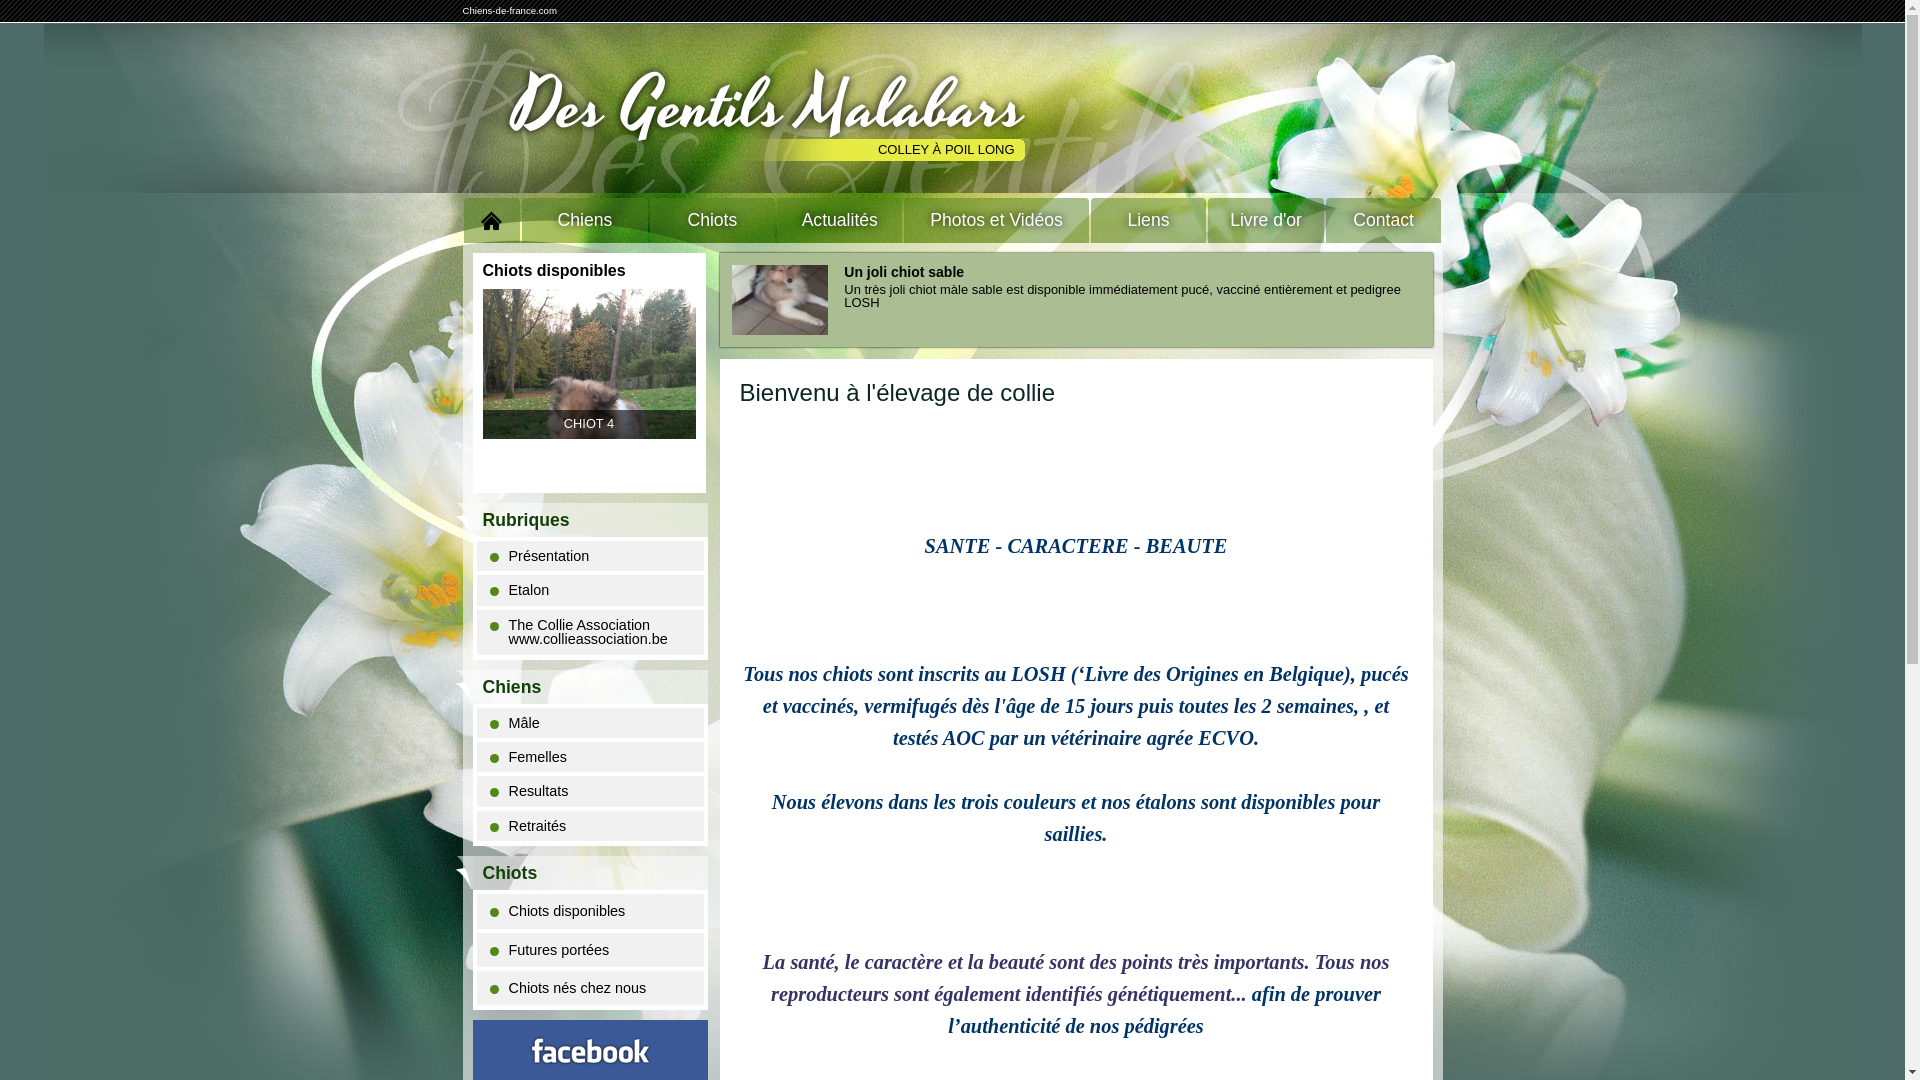 The image size is (1920, 1080). What do you see at coordinates (1384, 220) in the screenshot?
I see `Contact` at bounding box center [1384, 220].